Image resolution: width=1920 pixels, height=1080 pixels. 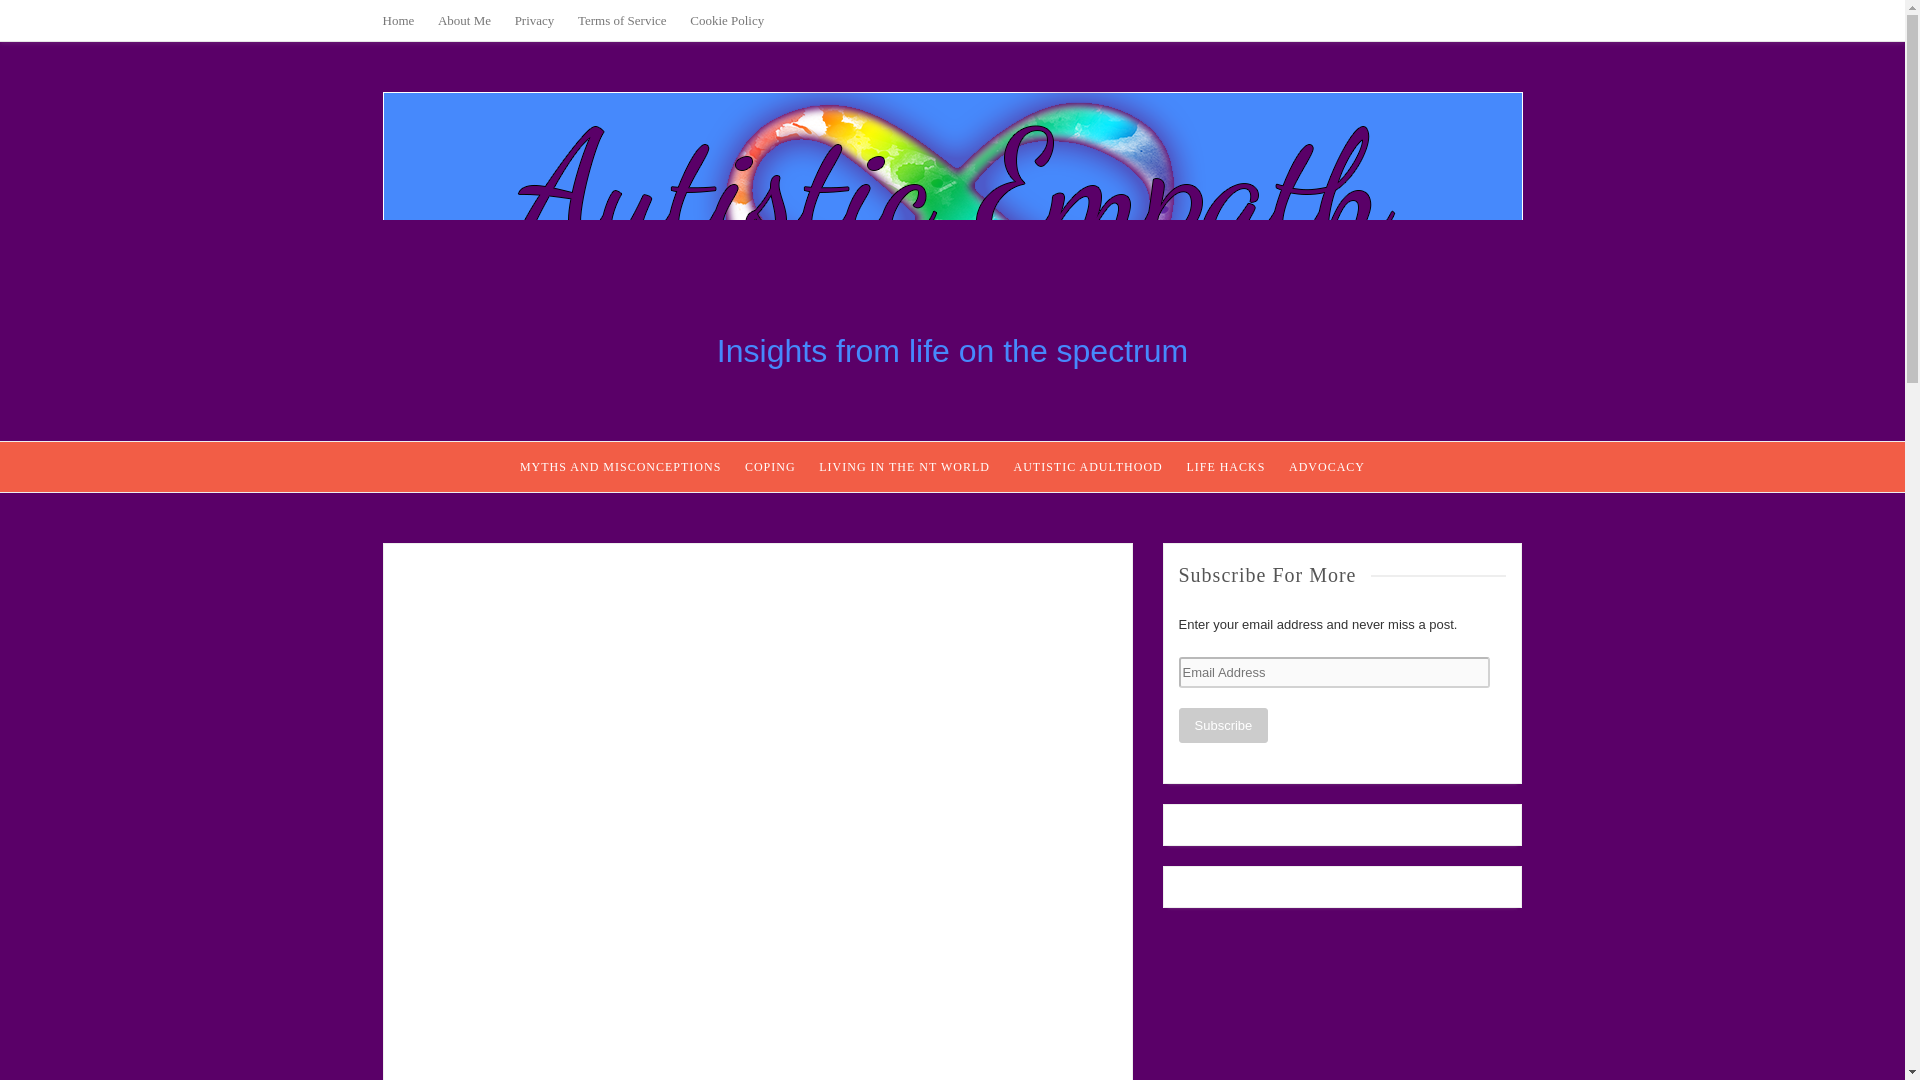 What do you see at coordinates (398, 20) in the screenshot?
I see `Home` at bounding box center [398, 20].